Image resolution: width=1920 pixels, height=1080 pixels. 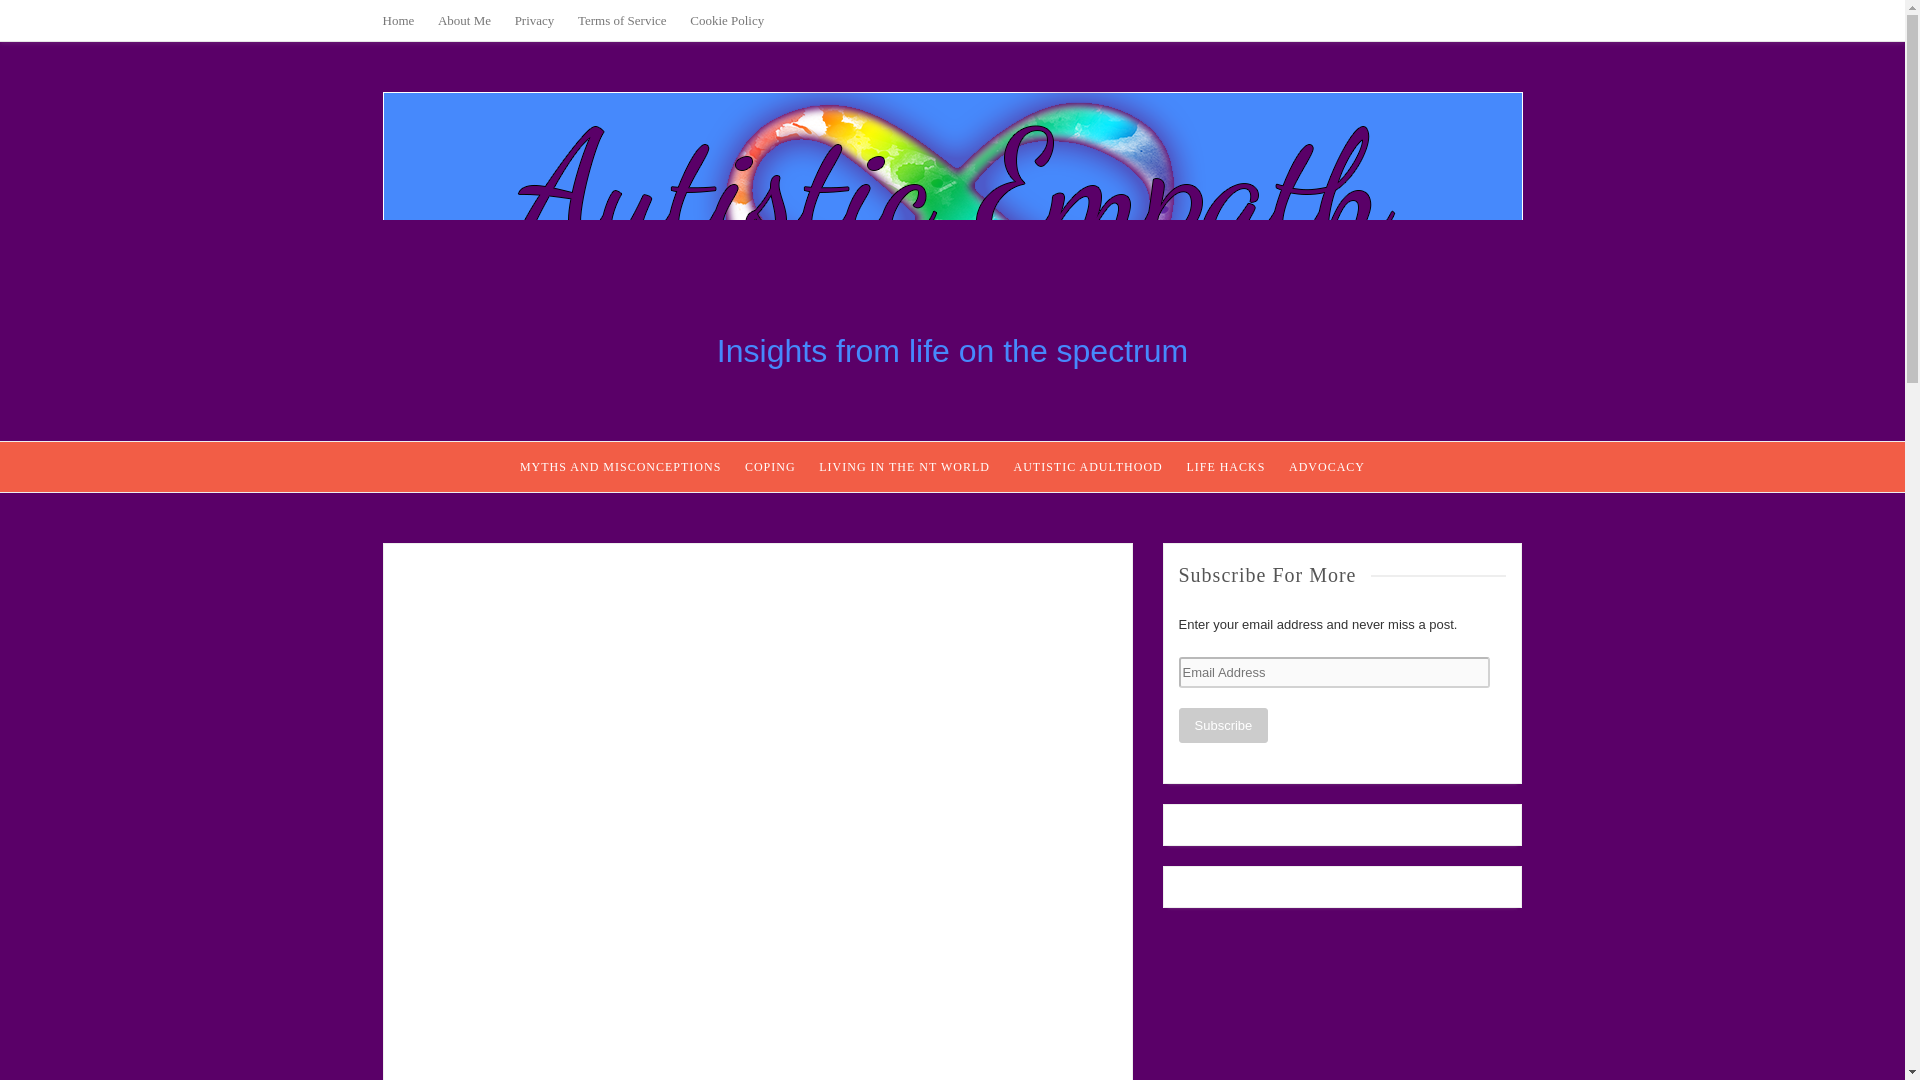 What do you see at coordinates (398, 20) in the screenshot?
I see `Home` at bounding box center [398, 20].